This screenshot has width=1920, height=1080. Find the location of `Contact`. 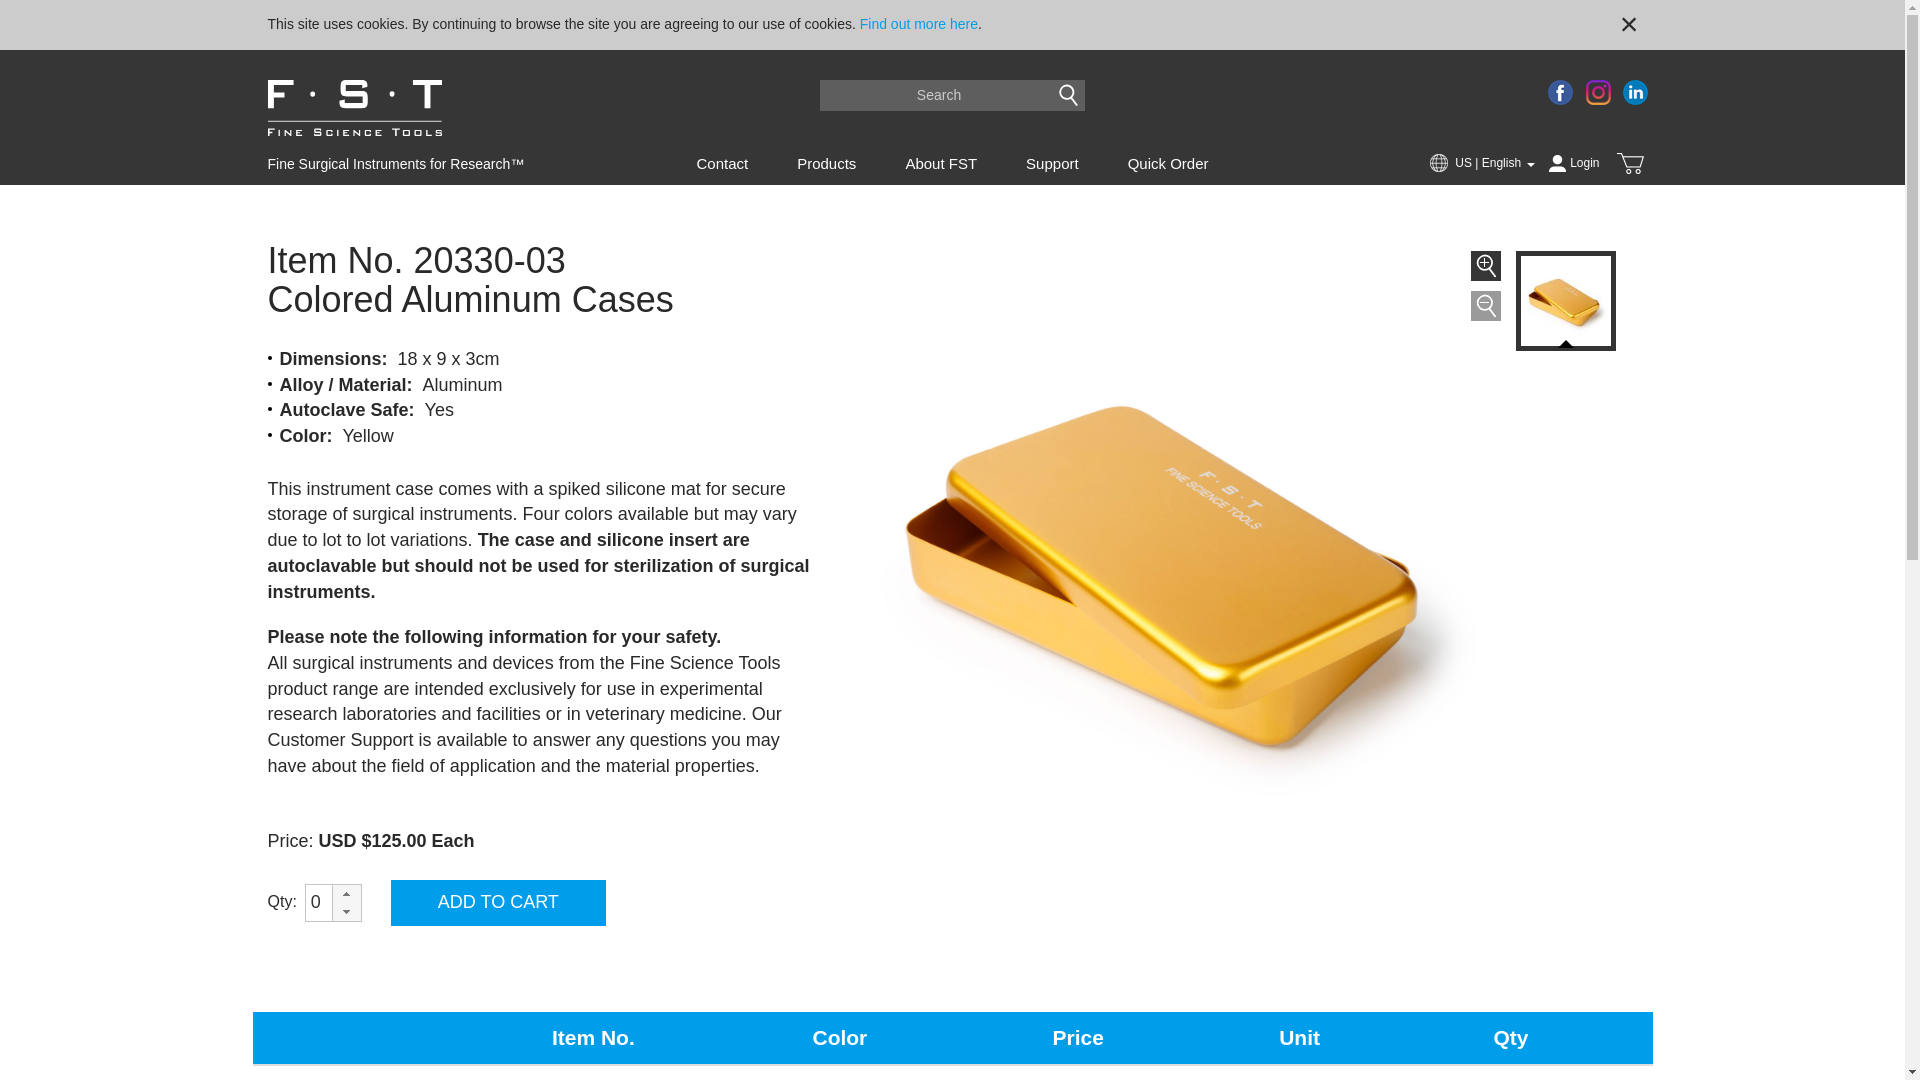

Contact is located at coordinates (721, 163).